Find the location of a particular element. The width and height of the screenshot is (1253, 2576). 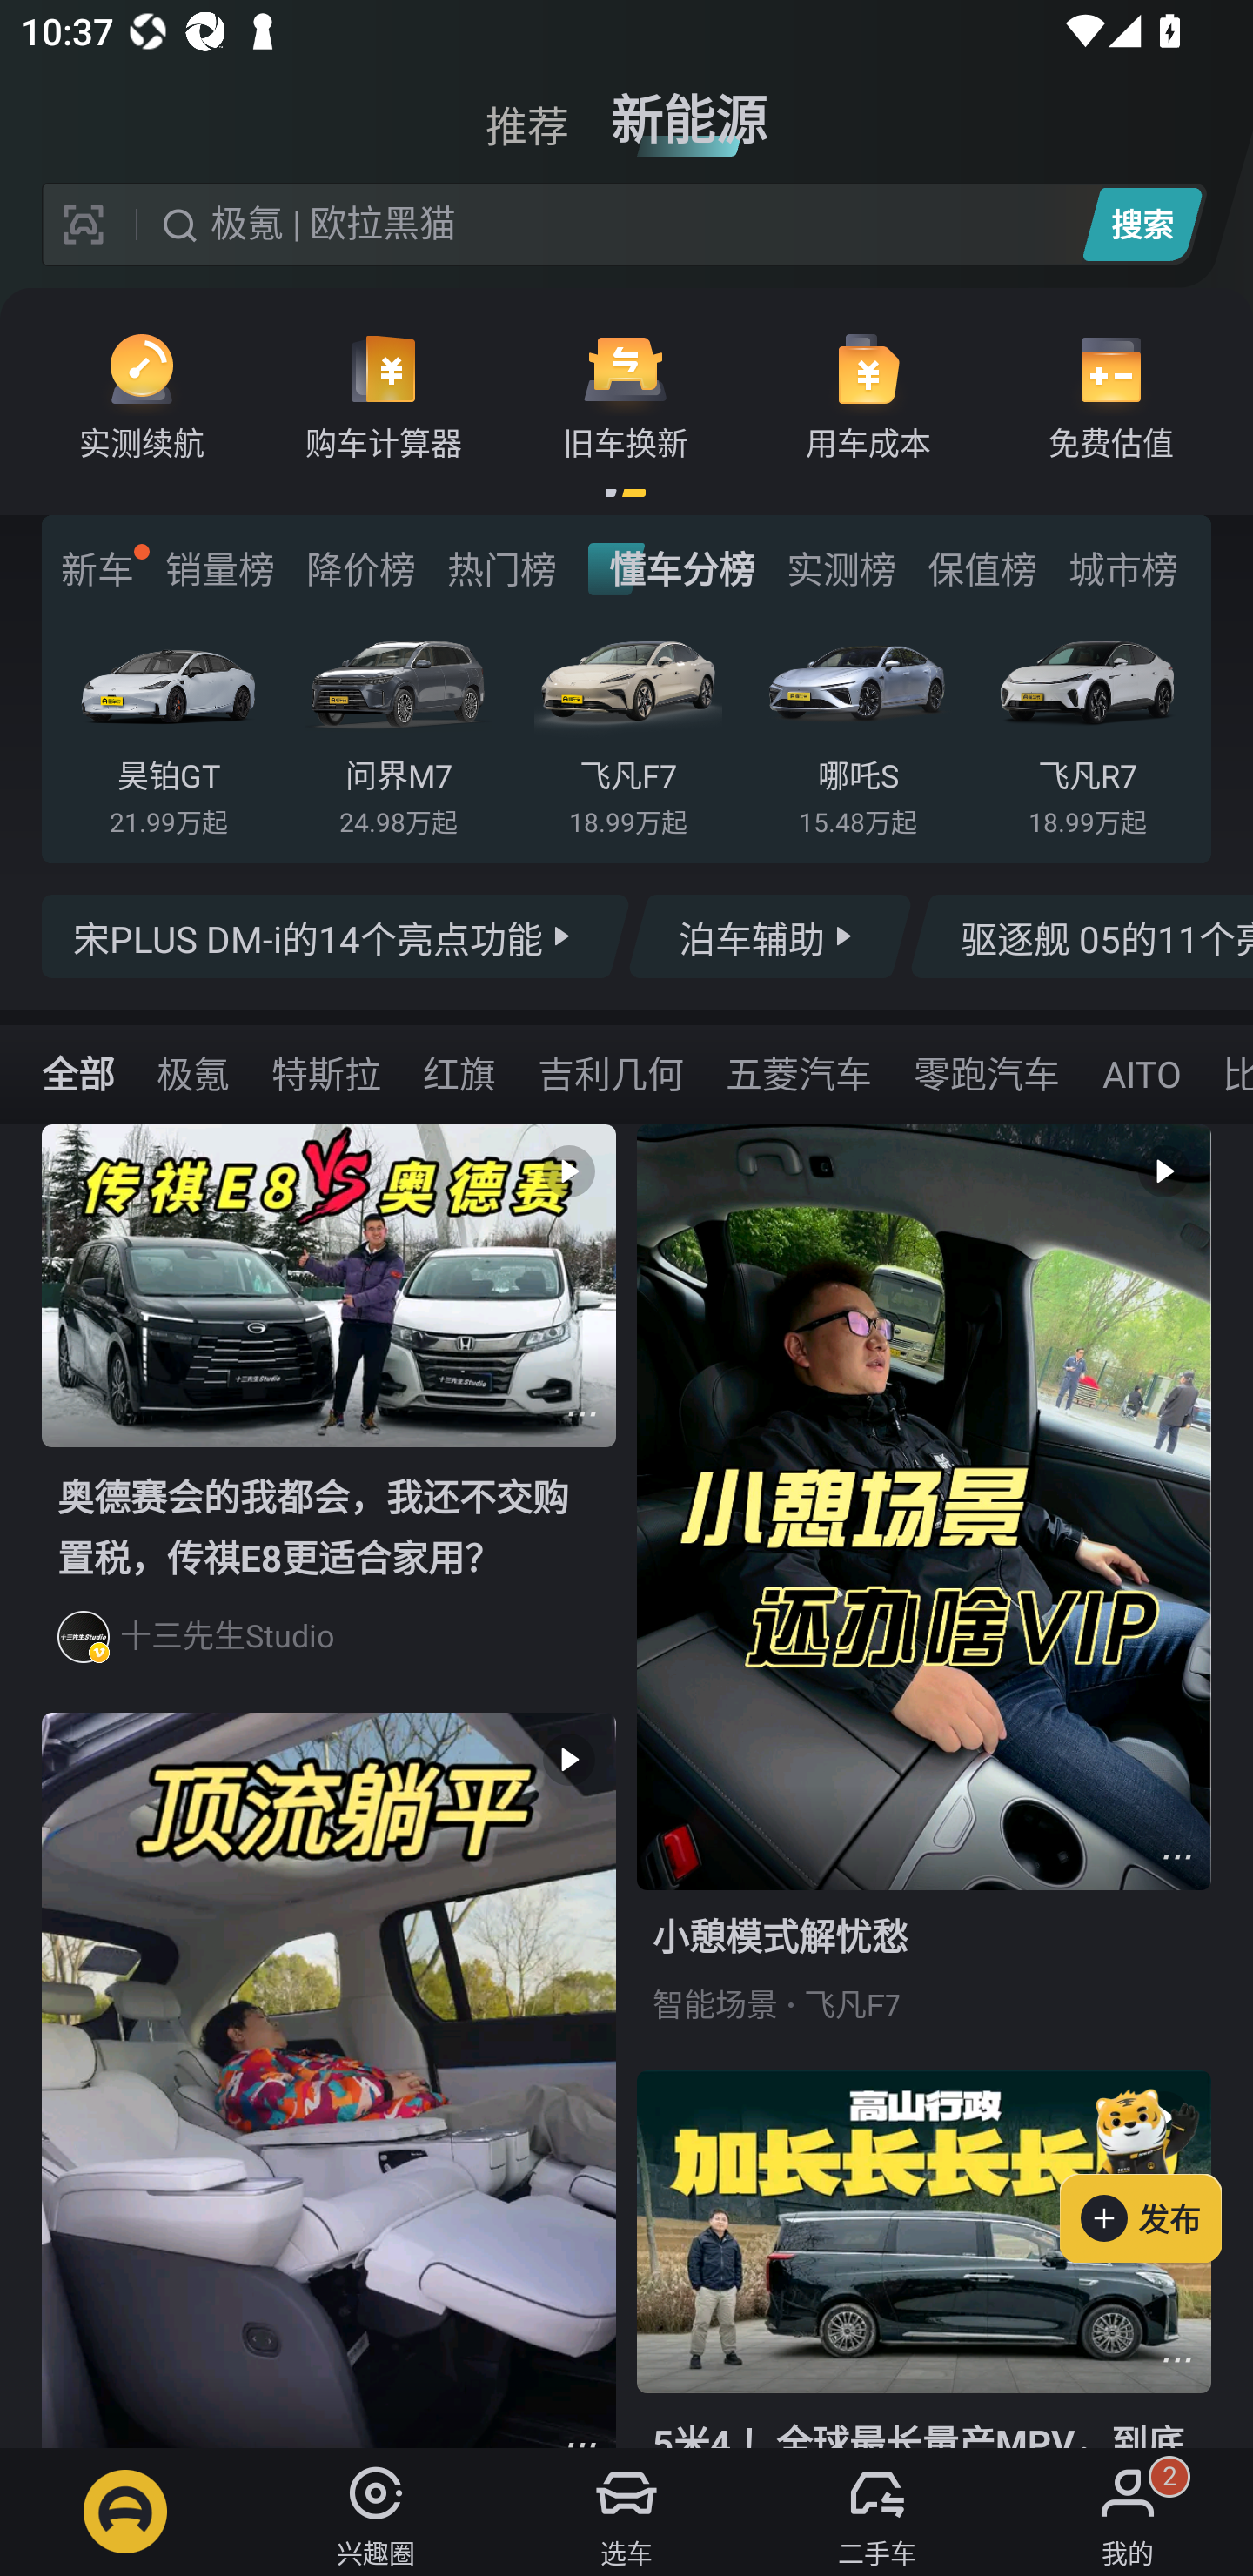

问界M7 24.98万起 is located at coordinates (398, 728).